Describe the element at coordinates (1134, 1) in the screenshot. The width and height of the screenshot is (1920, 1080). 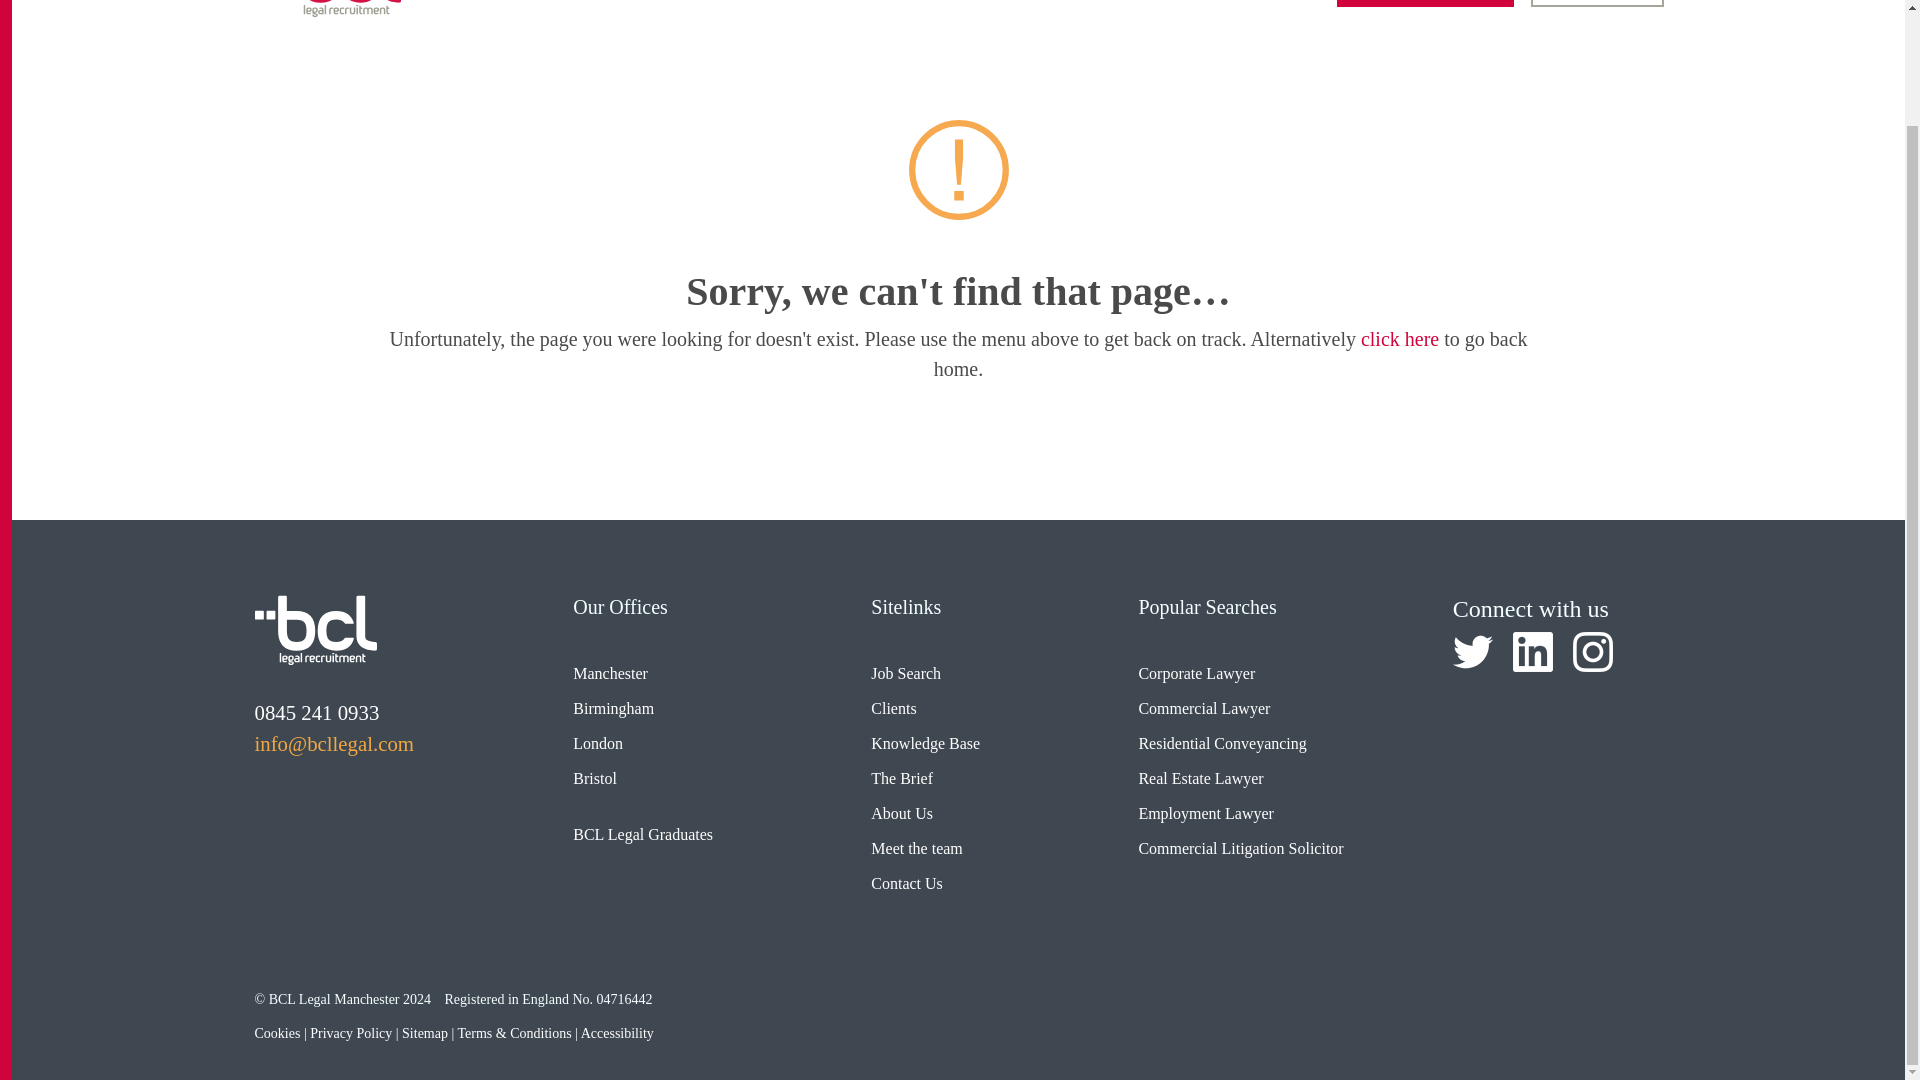
I see `Knowledge Base` at that location.